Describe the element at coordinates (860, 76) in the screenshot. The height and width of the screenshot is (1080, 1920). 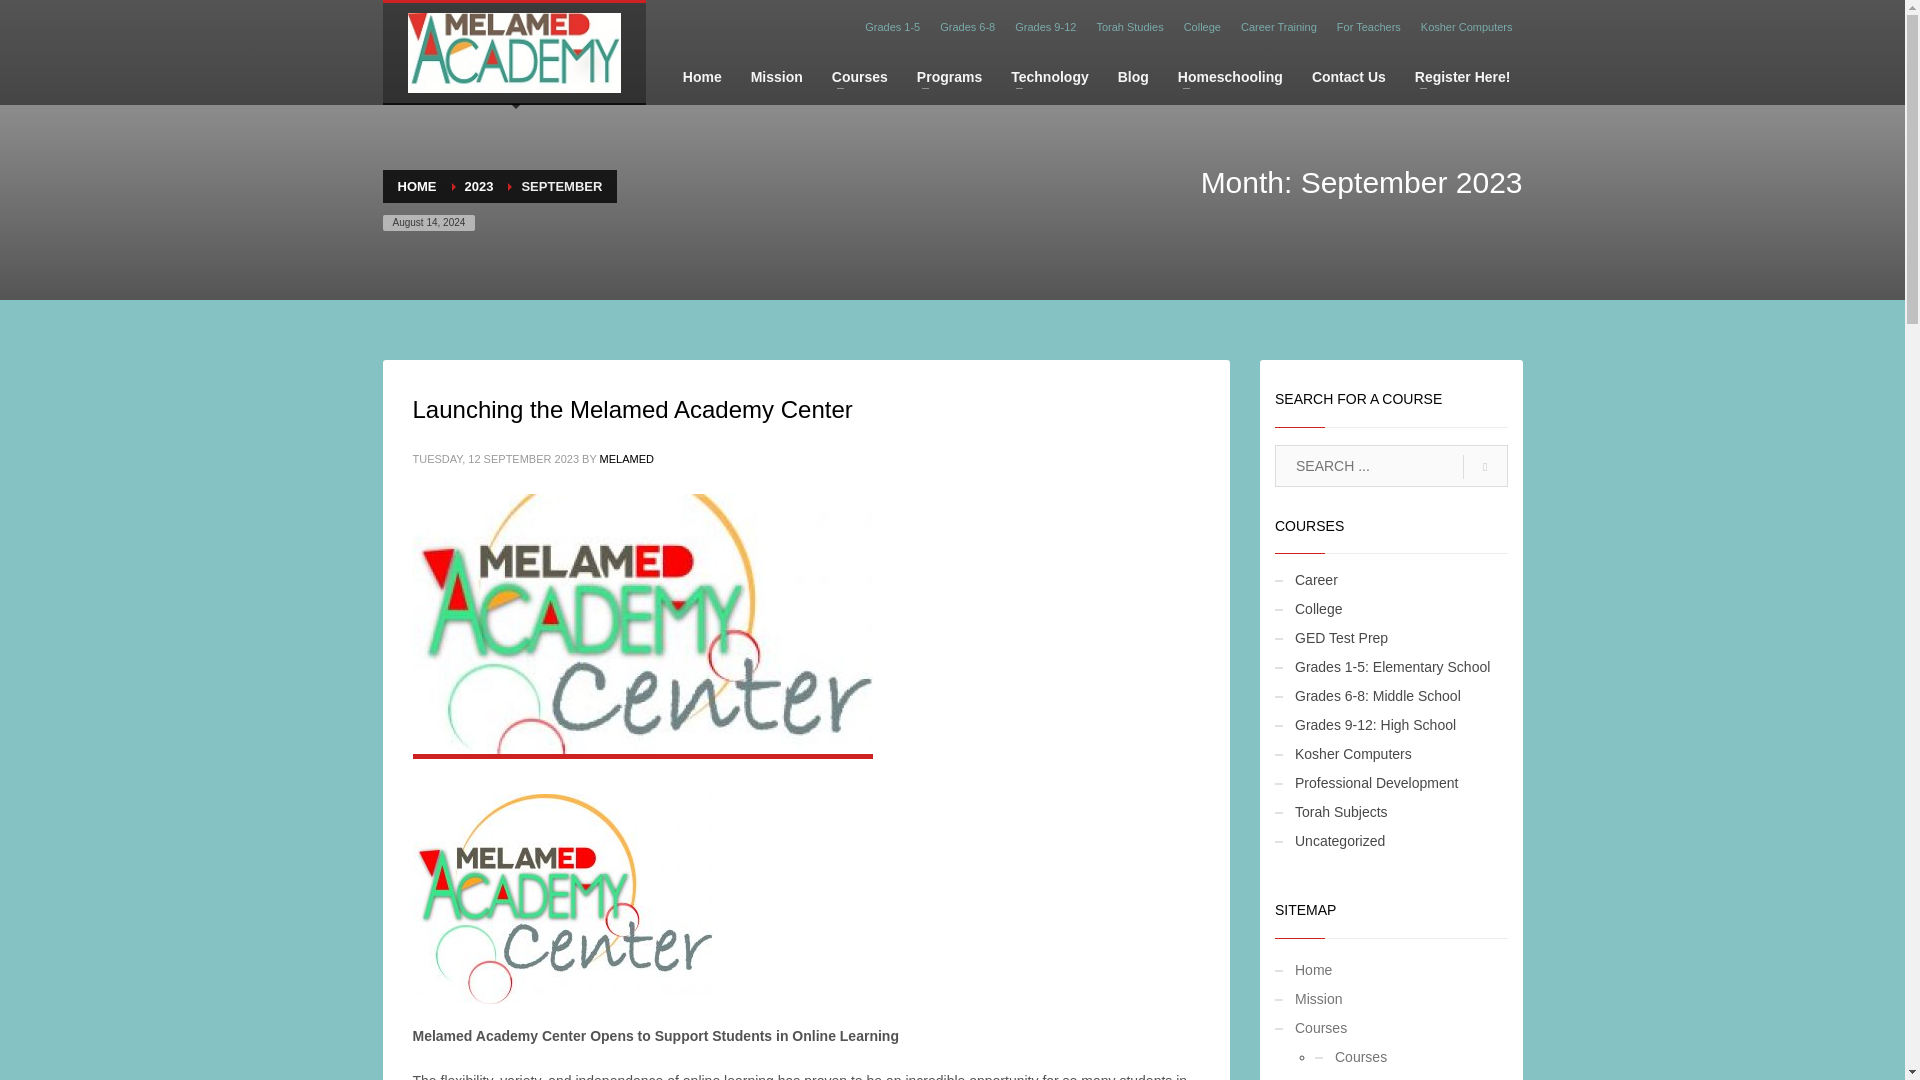
I see `Courses` at that location.